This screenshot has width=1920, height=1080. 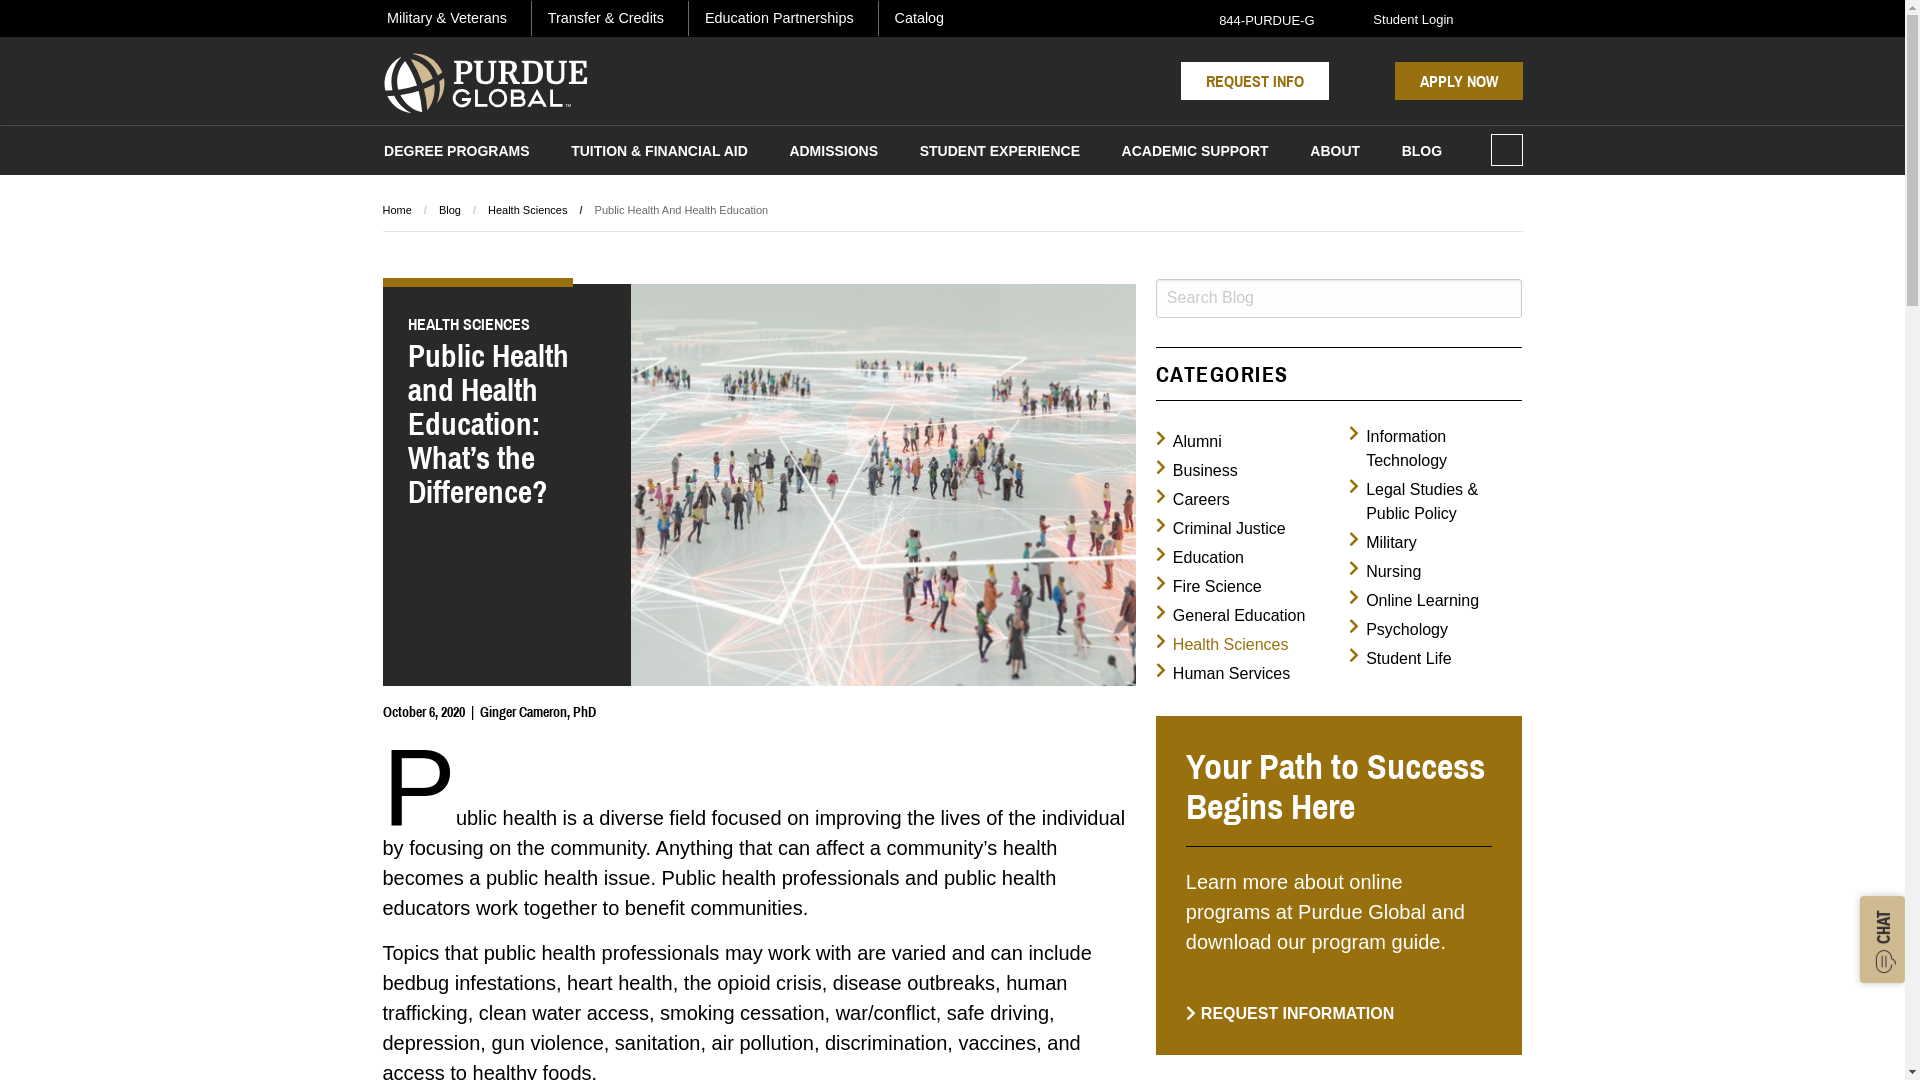 What do you see at coordinates (1504, 298) in the screenshot?
I see `Search Blog Button` at bounding box center [1504, 298].